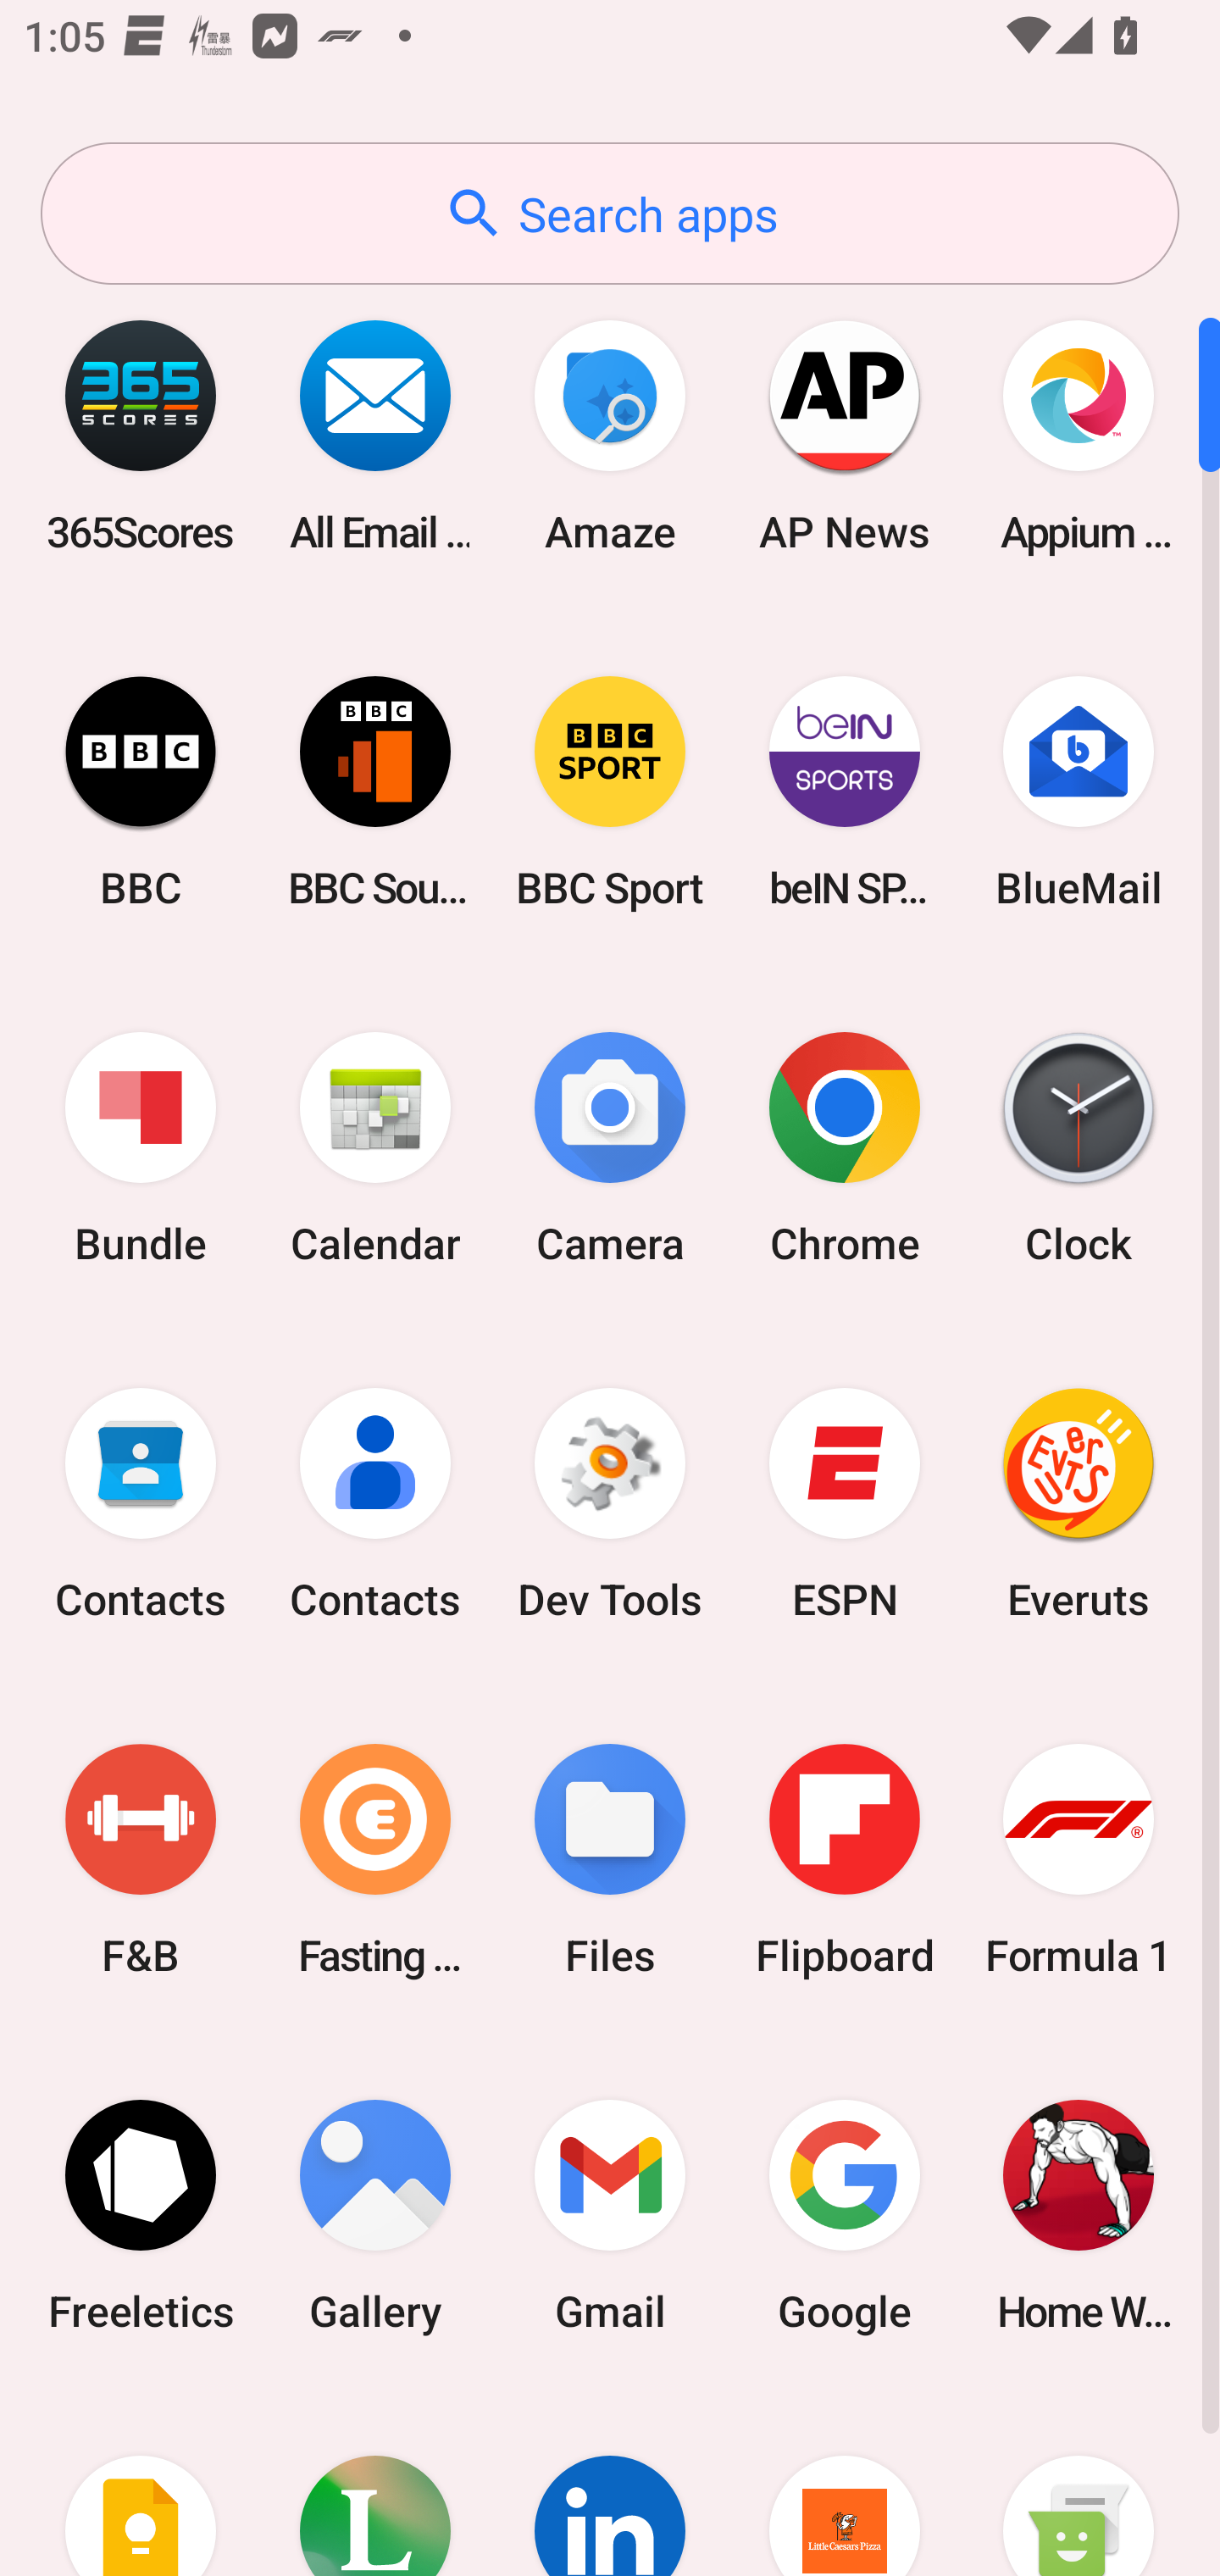  Describe the element at coordinates (141, 436) in the screenshot. I see `365Scores` at that location.